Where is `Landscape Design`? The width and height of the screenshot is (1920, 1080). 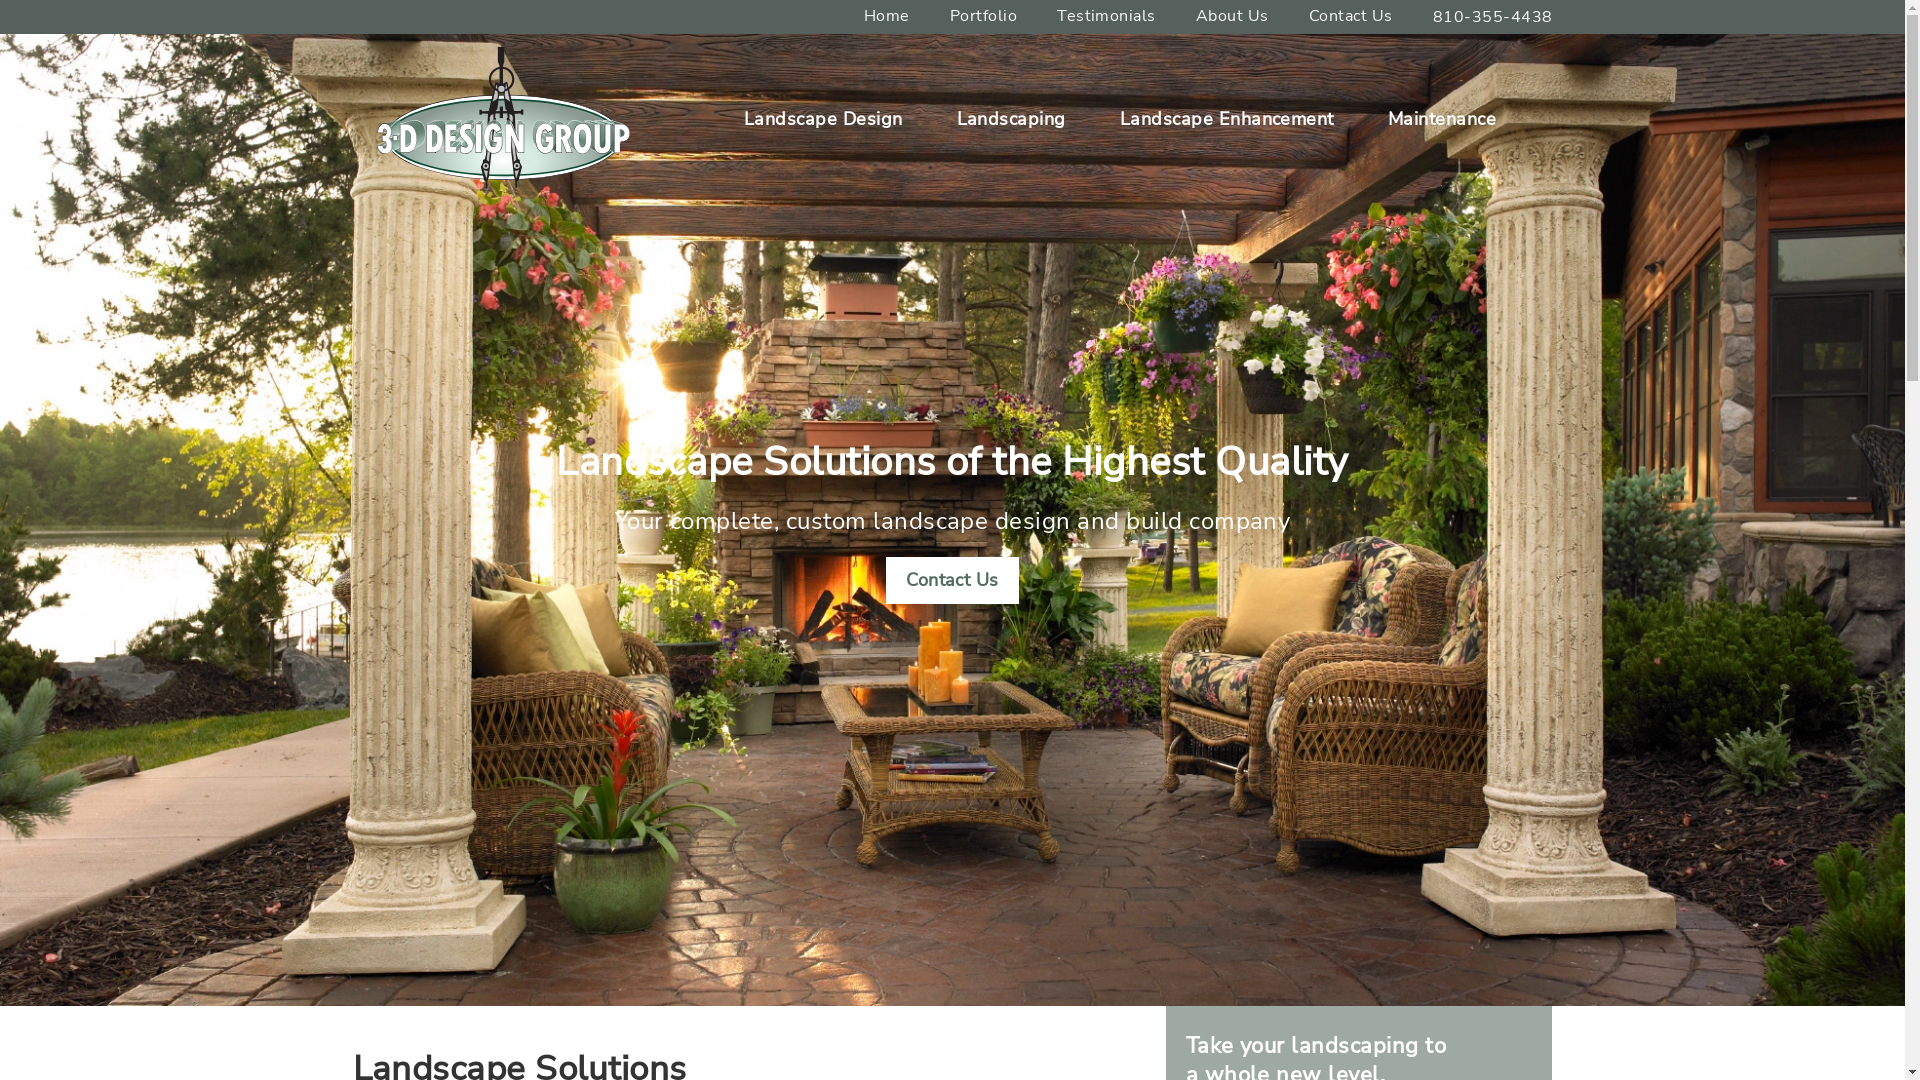 Landscape Design is located at coordinates (824, 119).